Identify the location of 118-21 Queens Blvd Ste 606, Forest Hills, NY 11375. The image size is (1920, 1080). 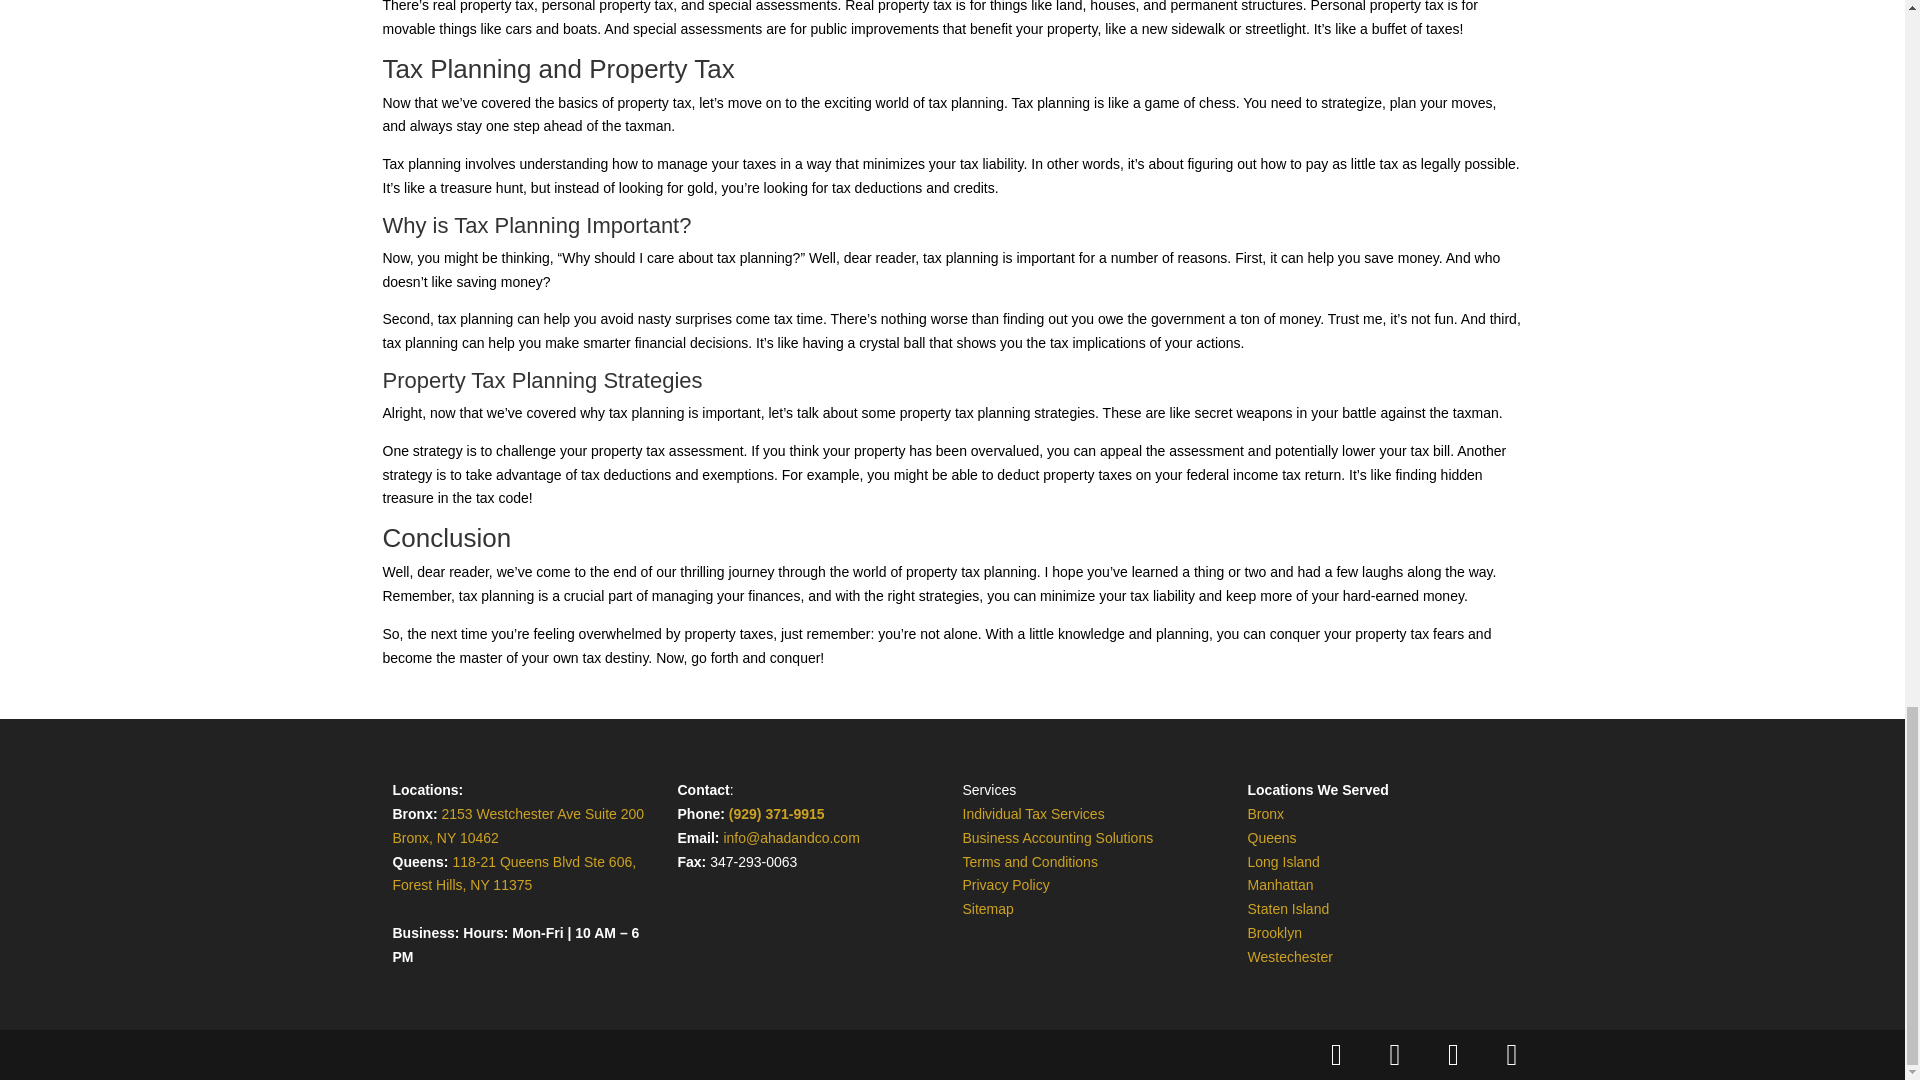
(513, 874).